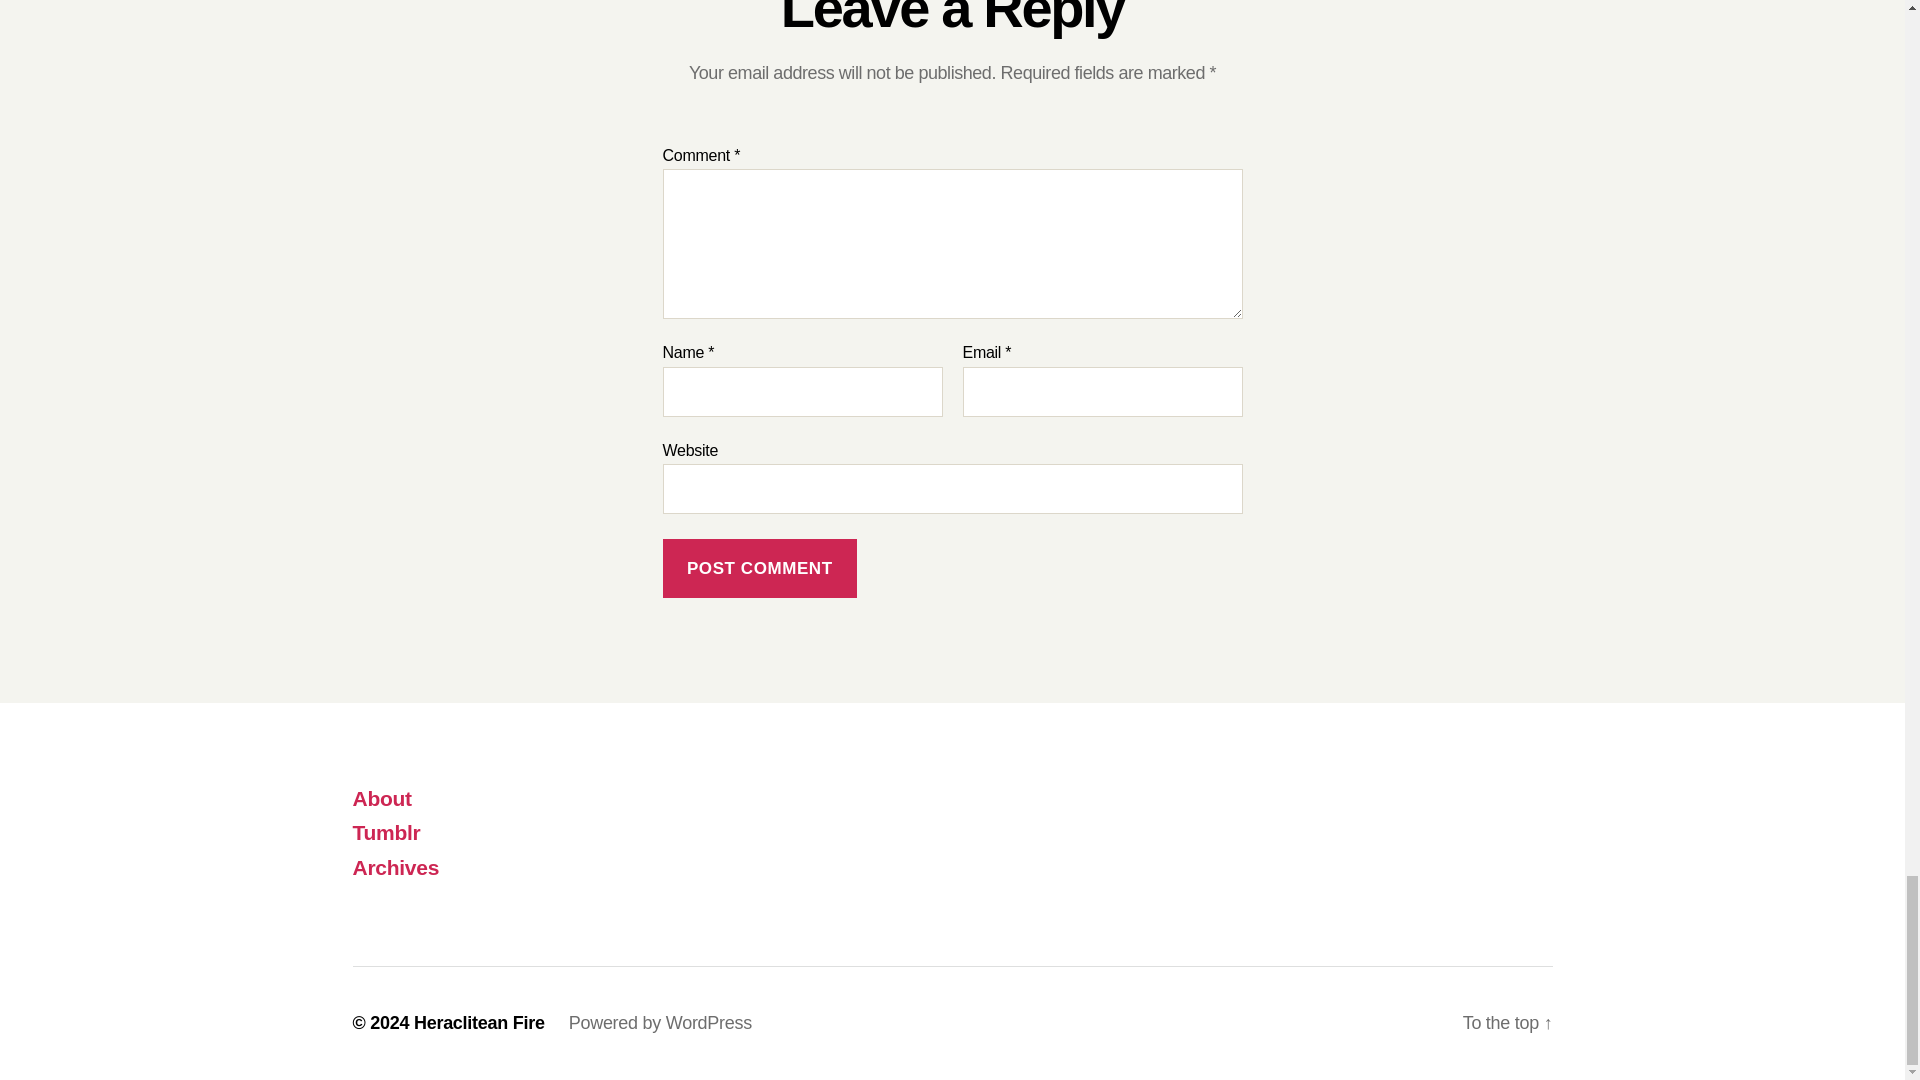  What do you see at coordinates (395, 868) in the screenshot?
I see `Archives` at bounding box center [395, 868].